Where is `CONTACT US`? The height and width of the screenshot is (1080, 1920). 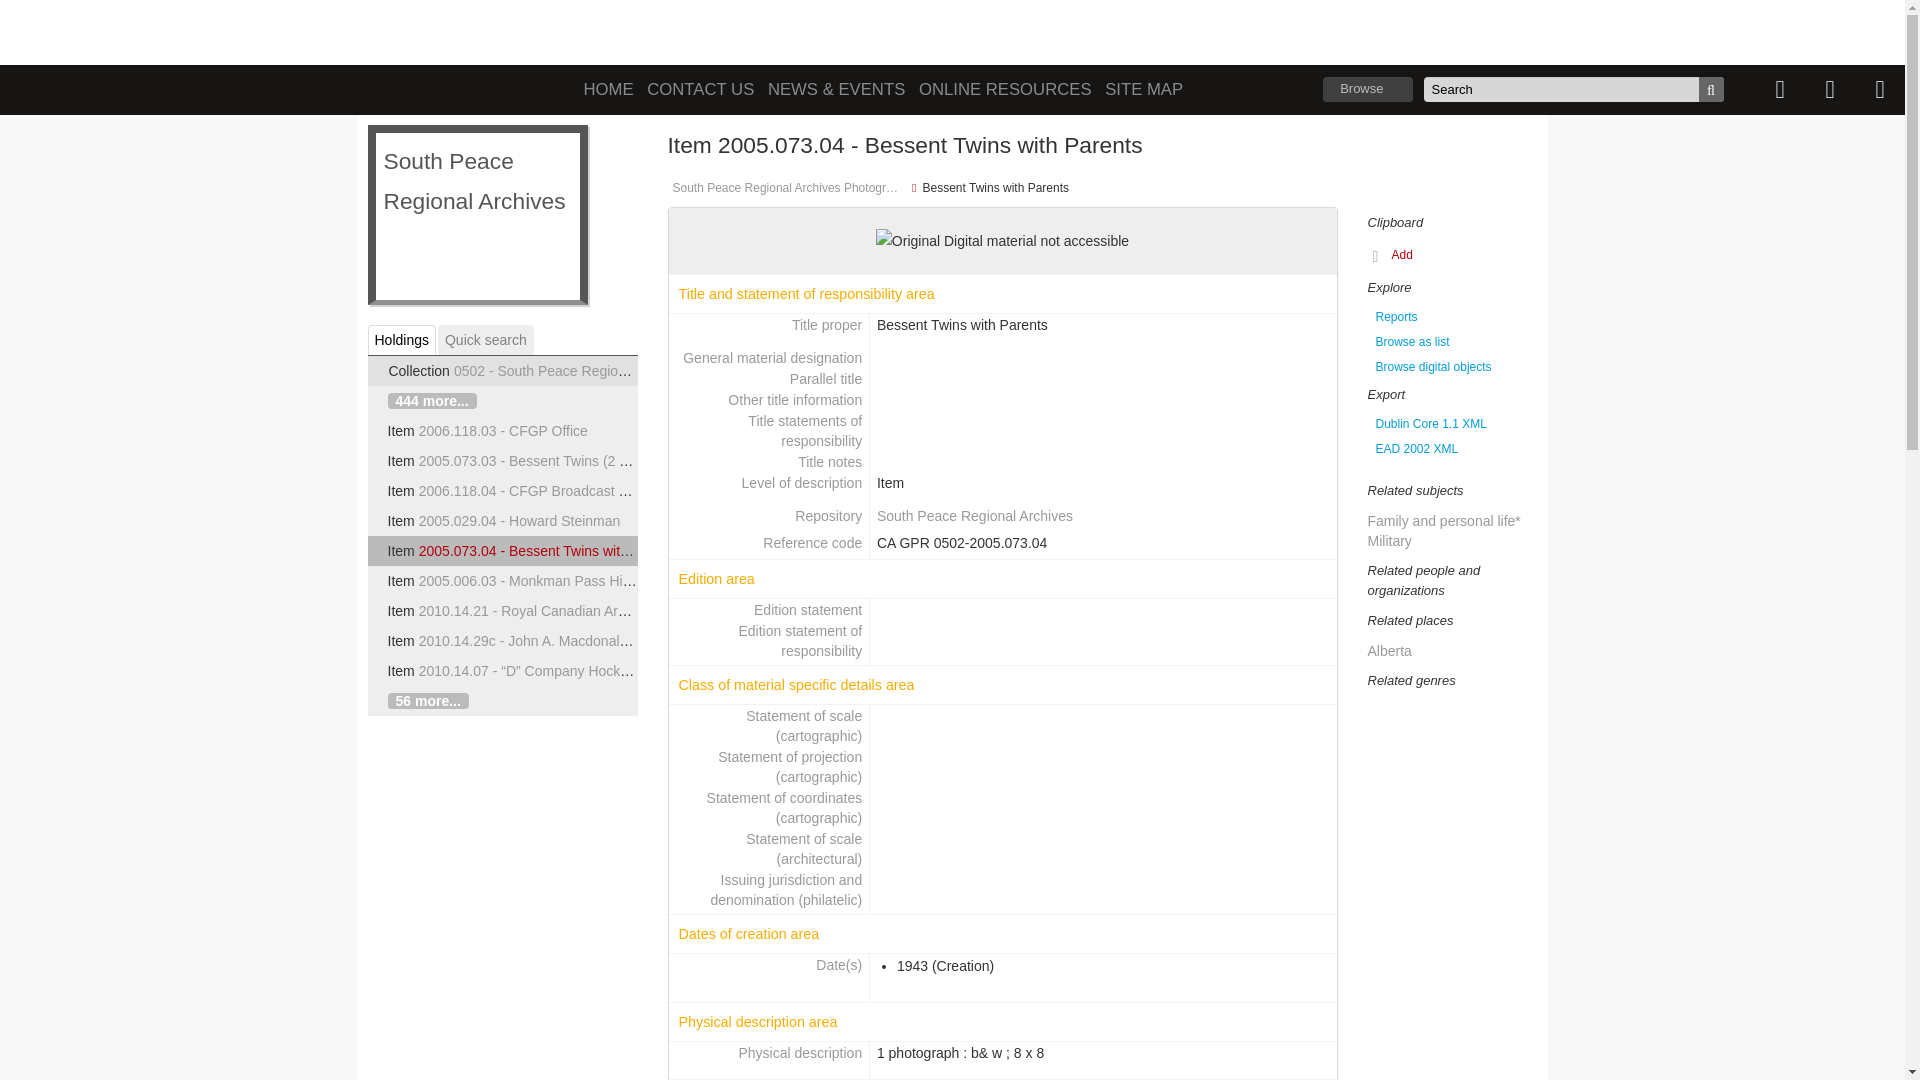 CONTACT US is located at coordinates (700, 90).